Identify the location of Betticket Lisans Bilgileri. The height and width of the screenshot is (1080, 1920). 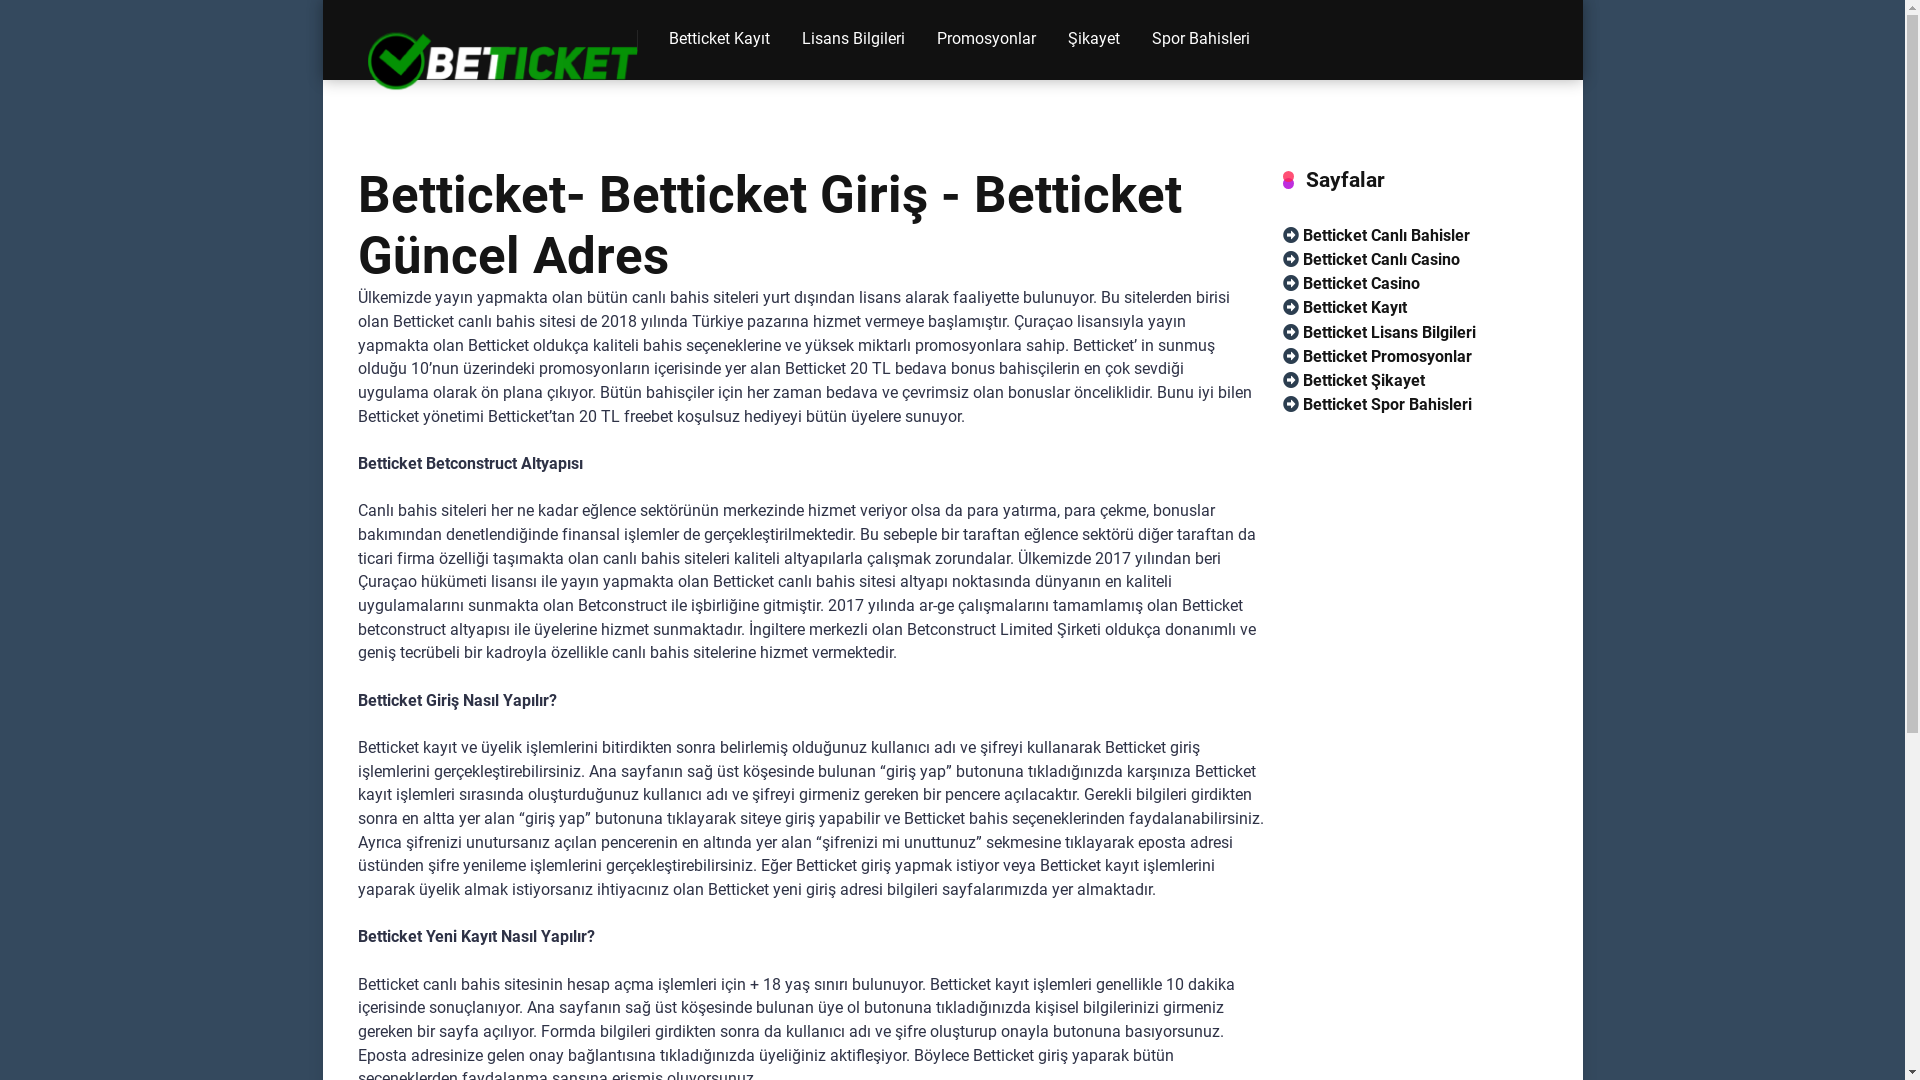
(1378, 333).